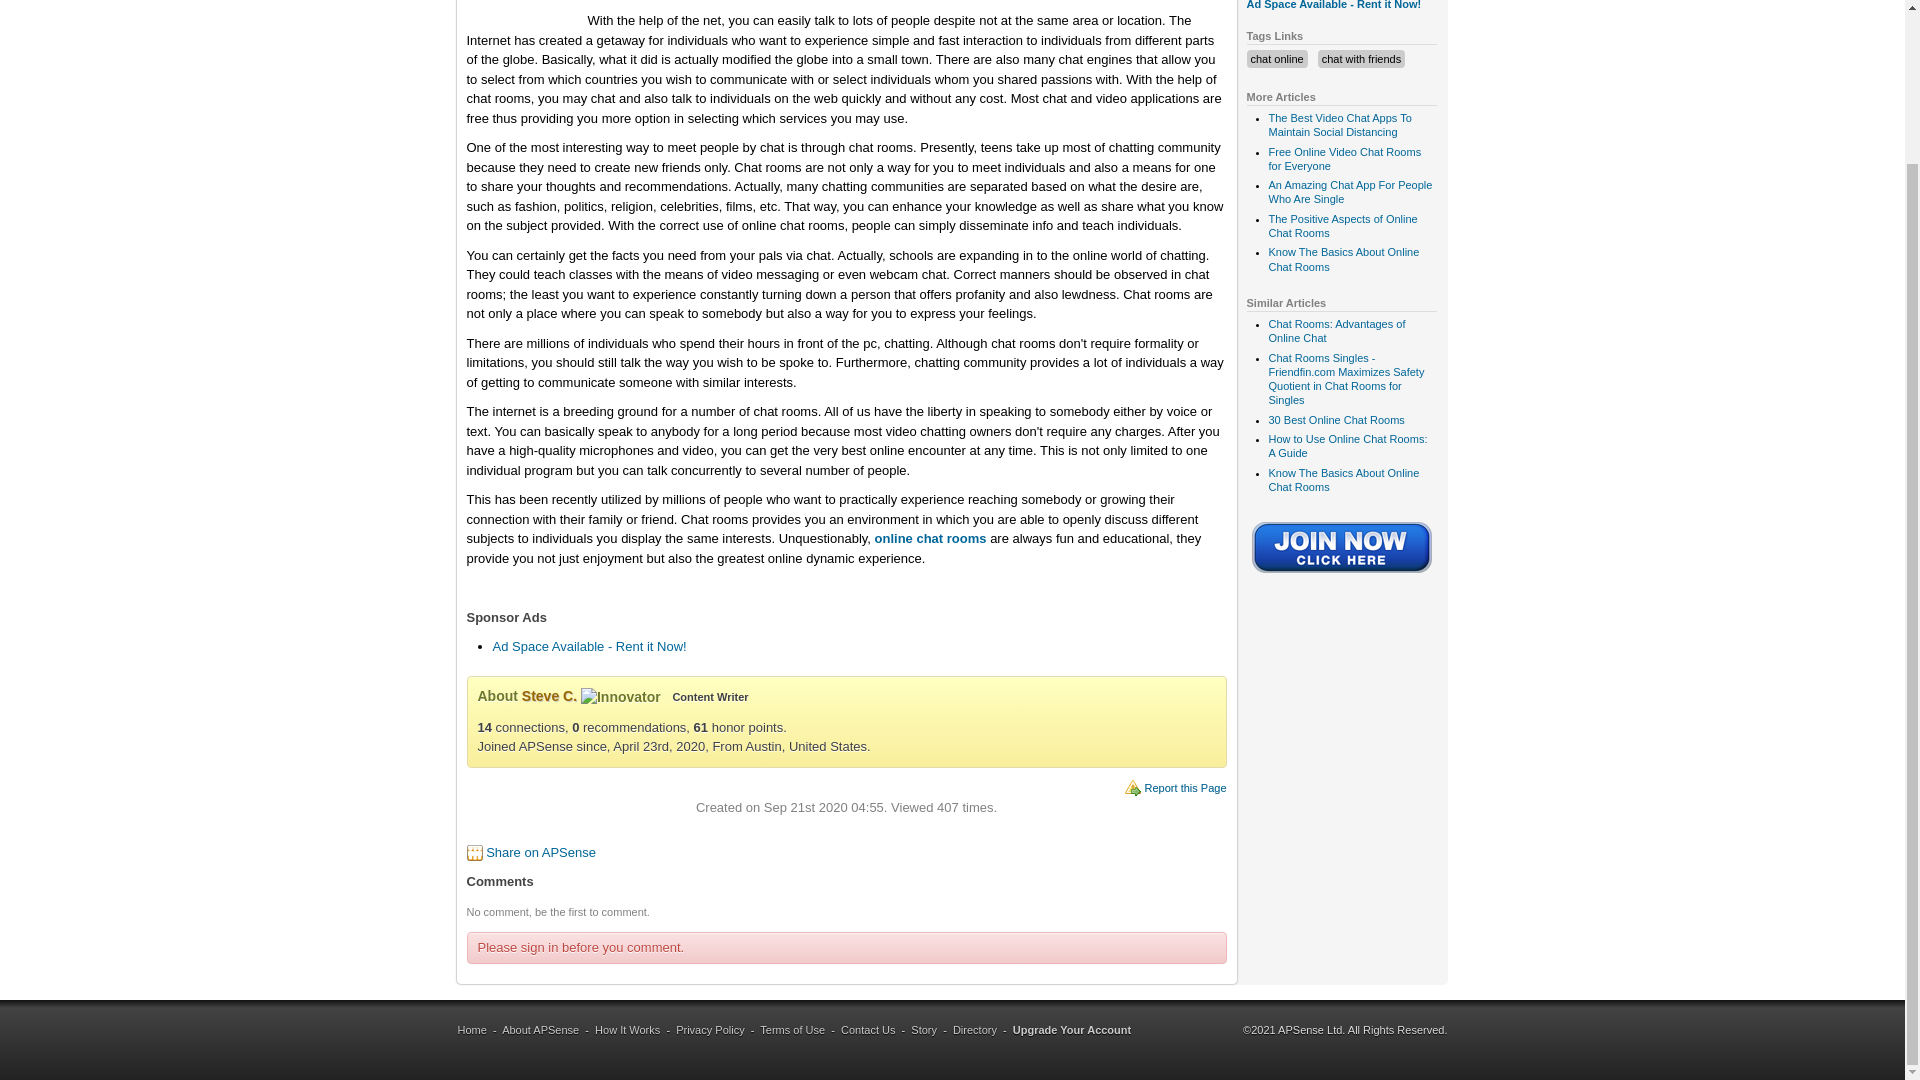 The image size is (1920, 1080). What do you see at coordinates (930, 538) in the screenshot?
I see `online chat rooms` at bounding box center [930, 538].